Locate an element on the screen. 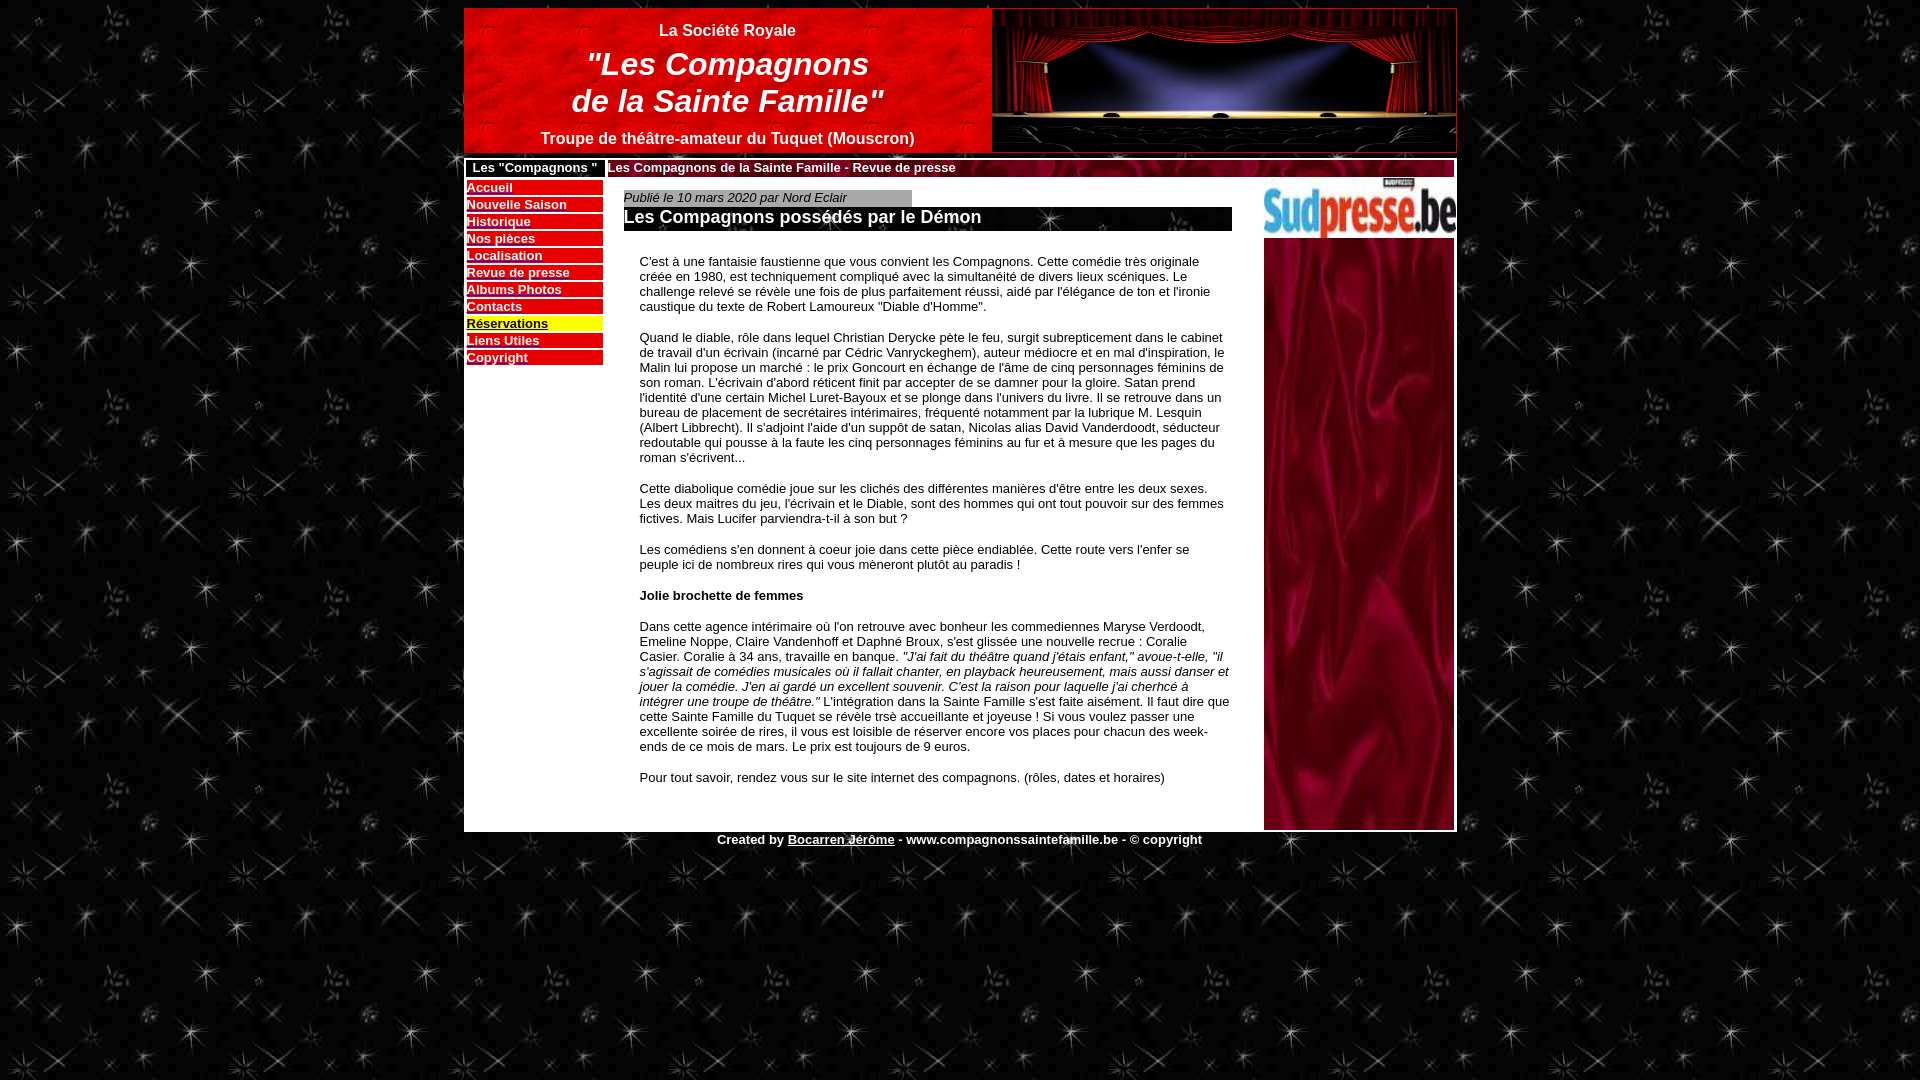 Image resolution: width=1920 pixels, height=1080 pixels. Nouvelle Saison is located at coordinates (516, 204).